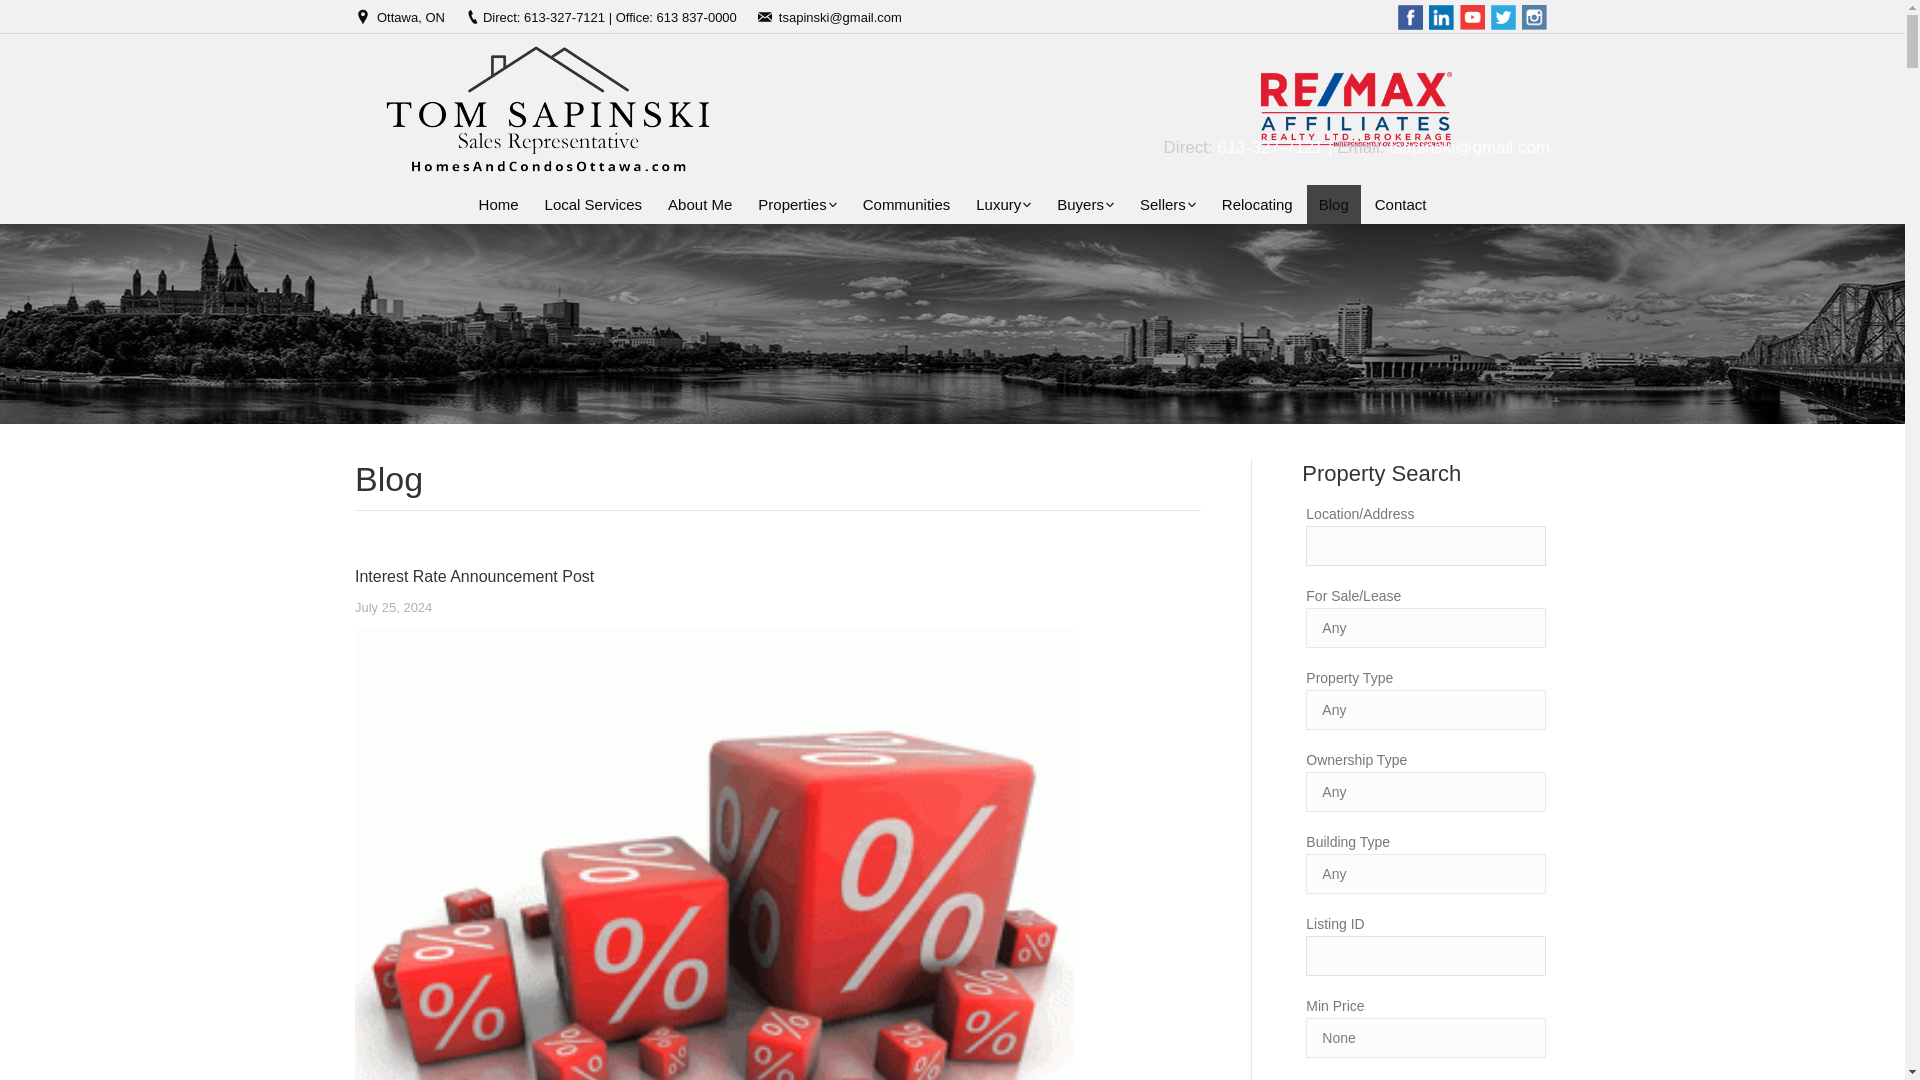 The height and width of the screenshot is (1080, 1920). What do you see at coordinates (498, 204) in the screenshot?
I see `Home` at bounding box center [498, 204].